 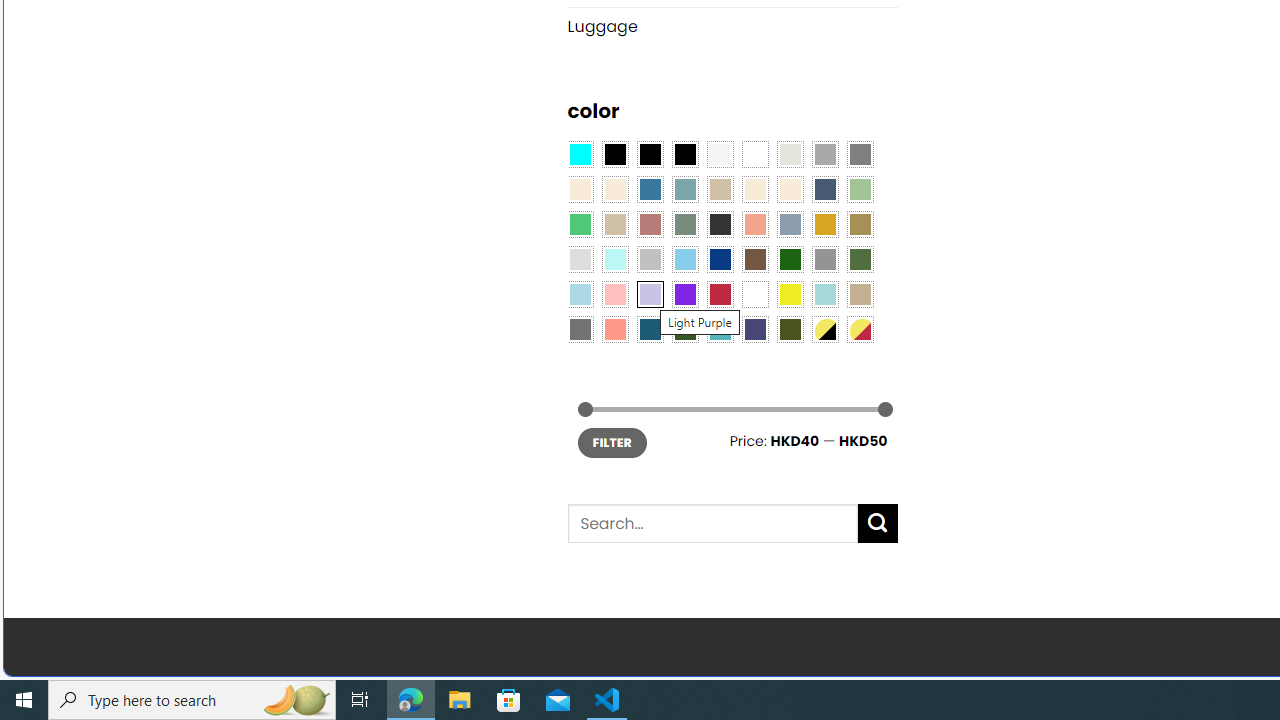 I want to click on Brown, so click(x=755, y=259).